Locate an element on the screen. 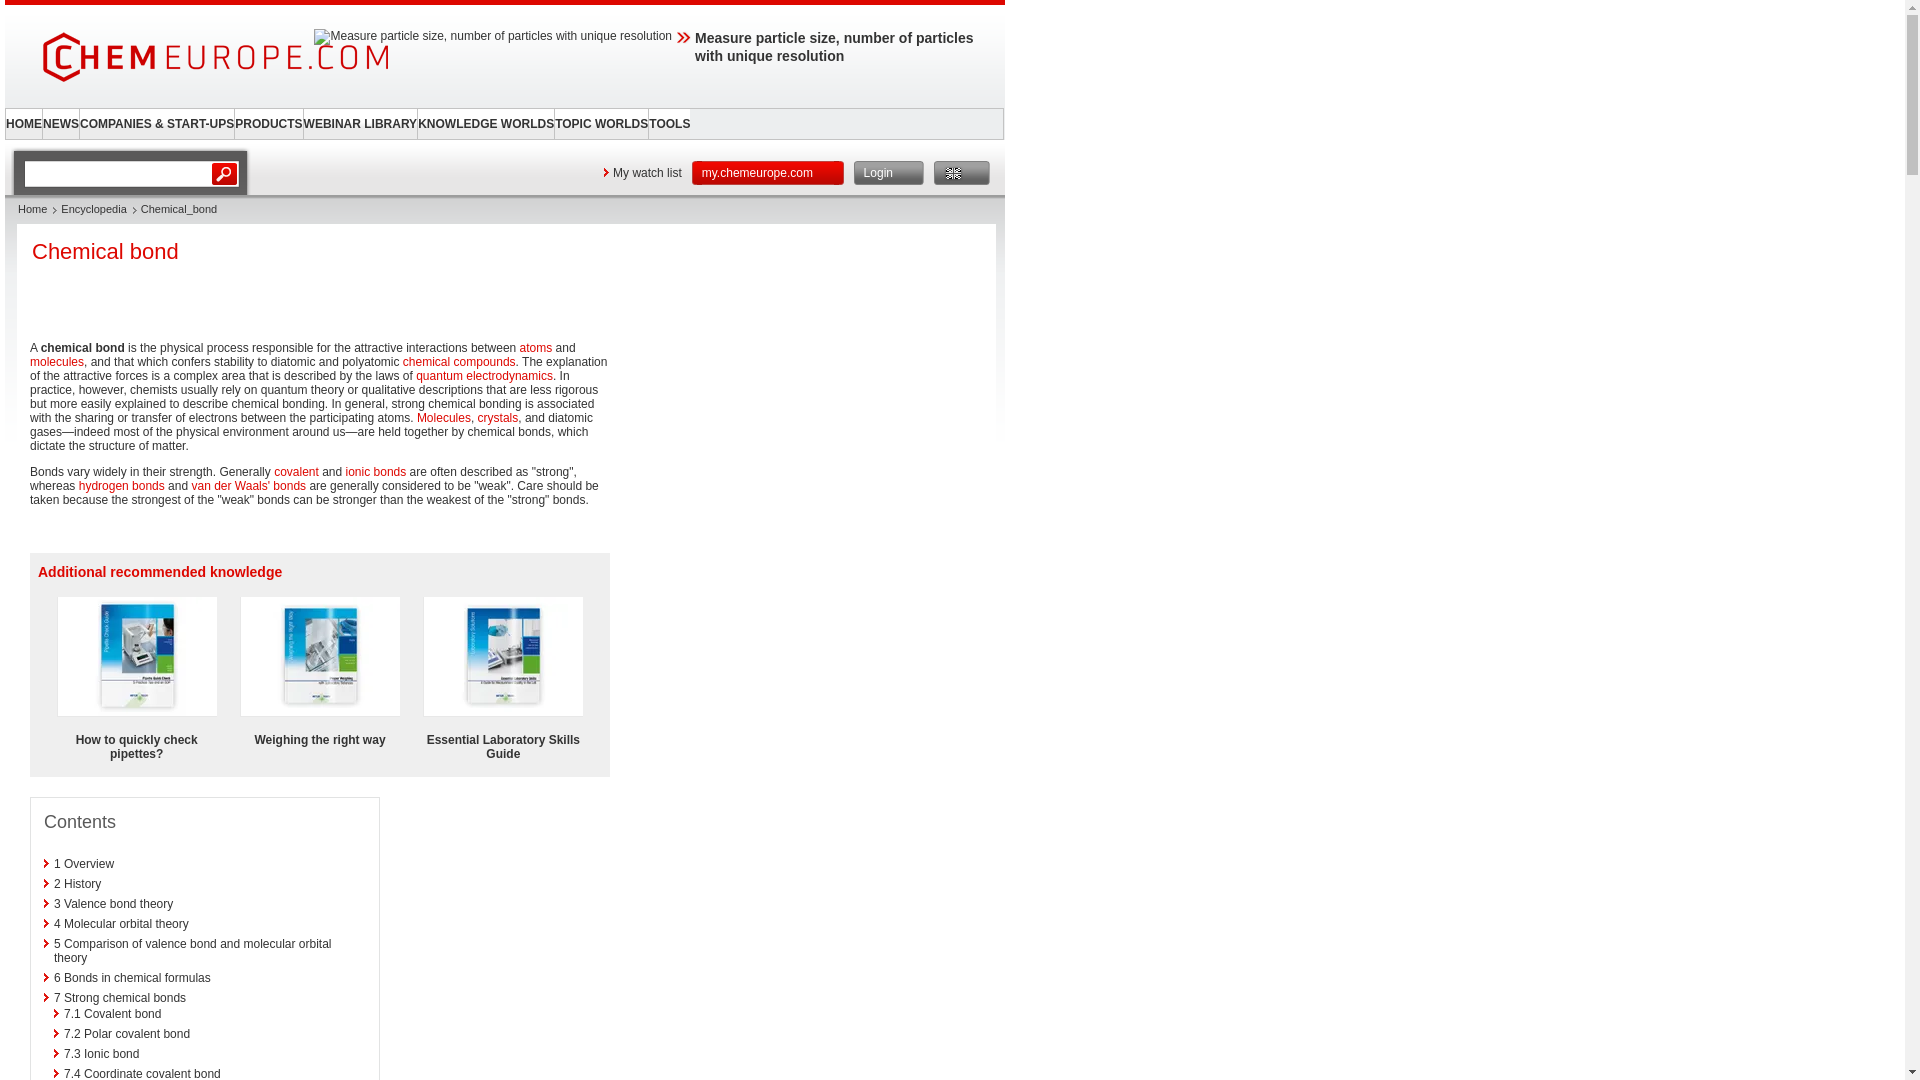 The width and height of the screenshot is (1920, 1080). Essential Laboratory Skills Guide is located at coordinates (502, 747).